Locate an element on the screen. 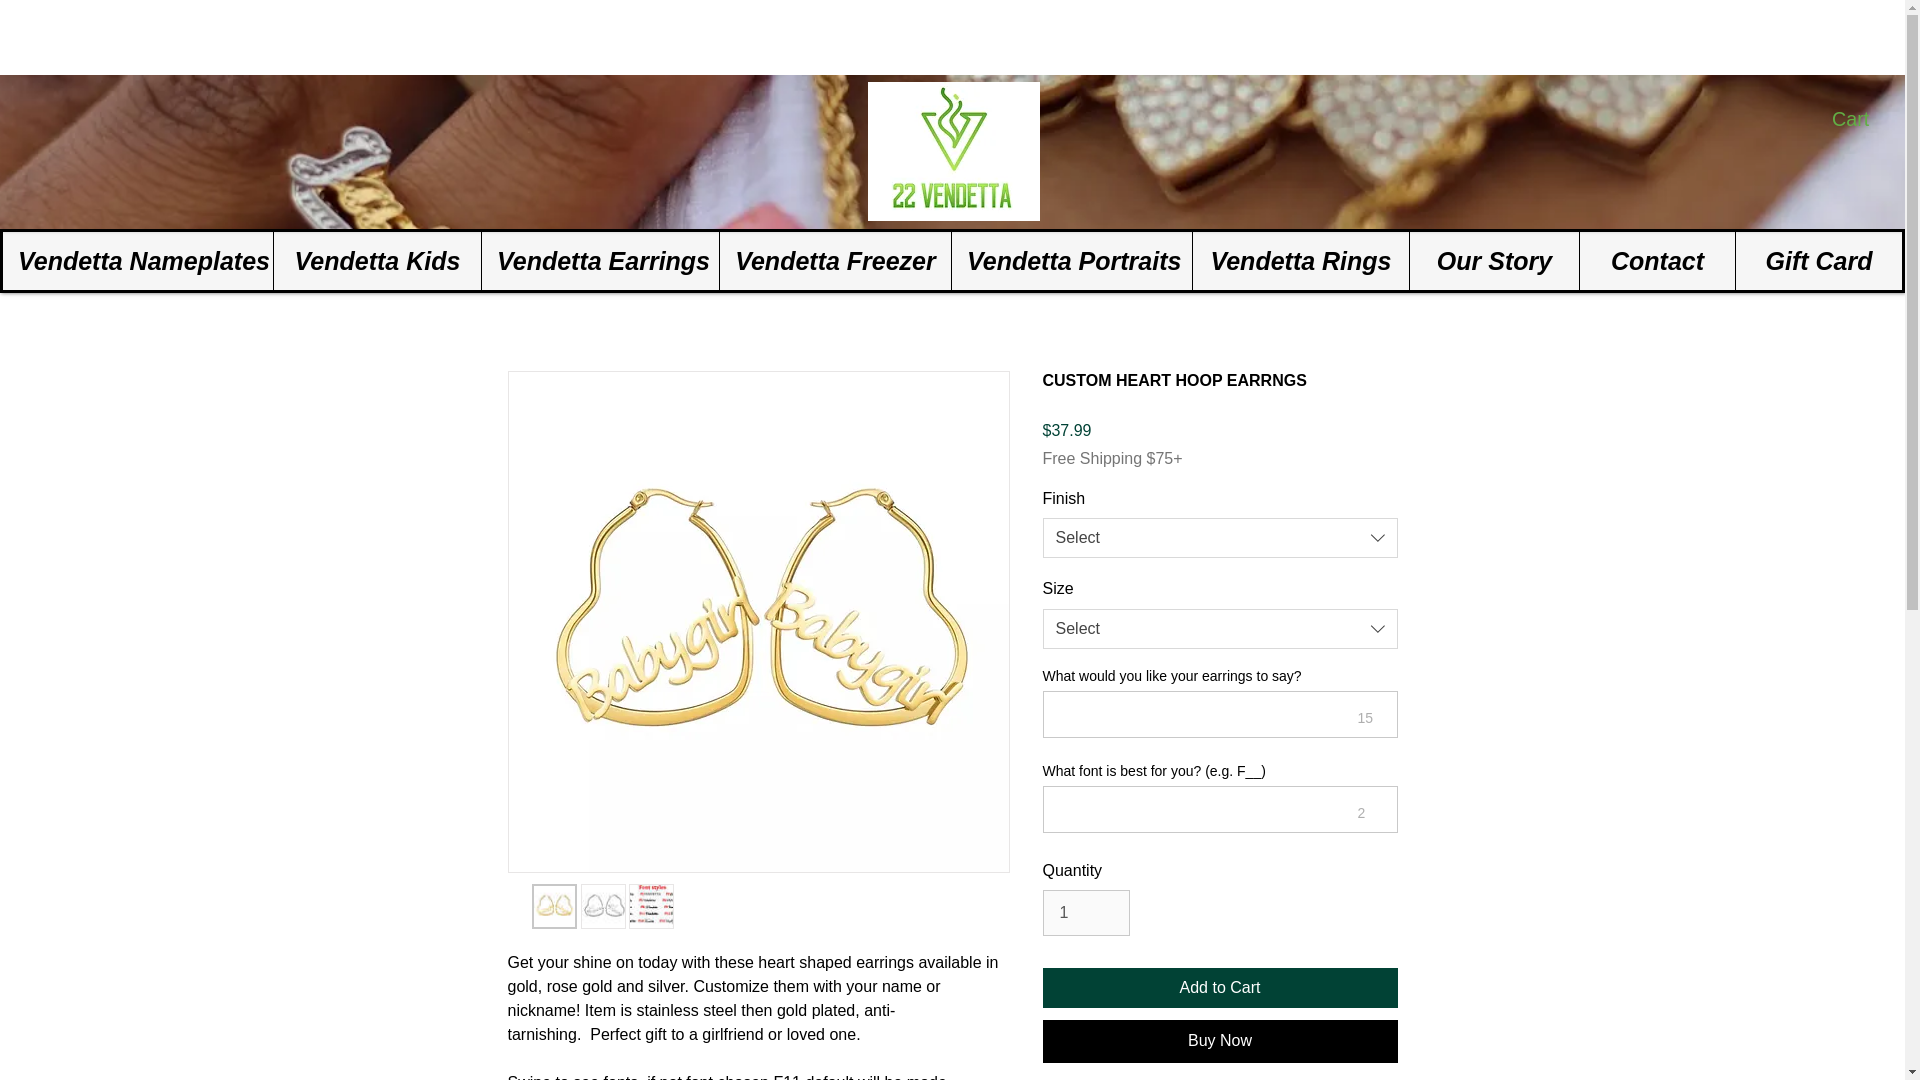  Select is located at coordinates (1220, 538).